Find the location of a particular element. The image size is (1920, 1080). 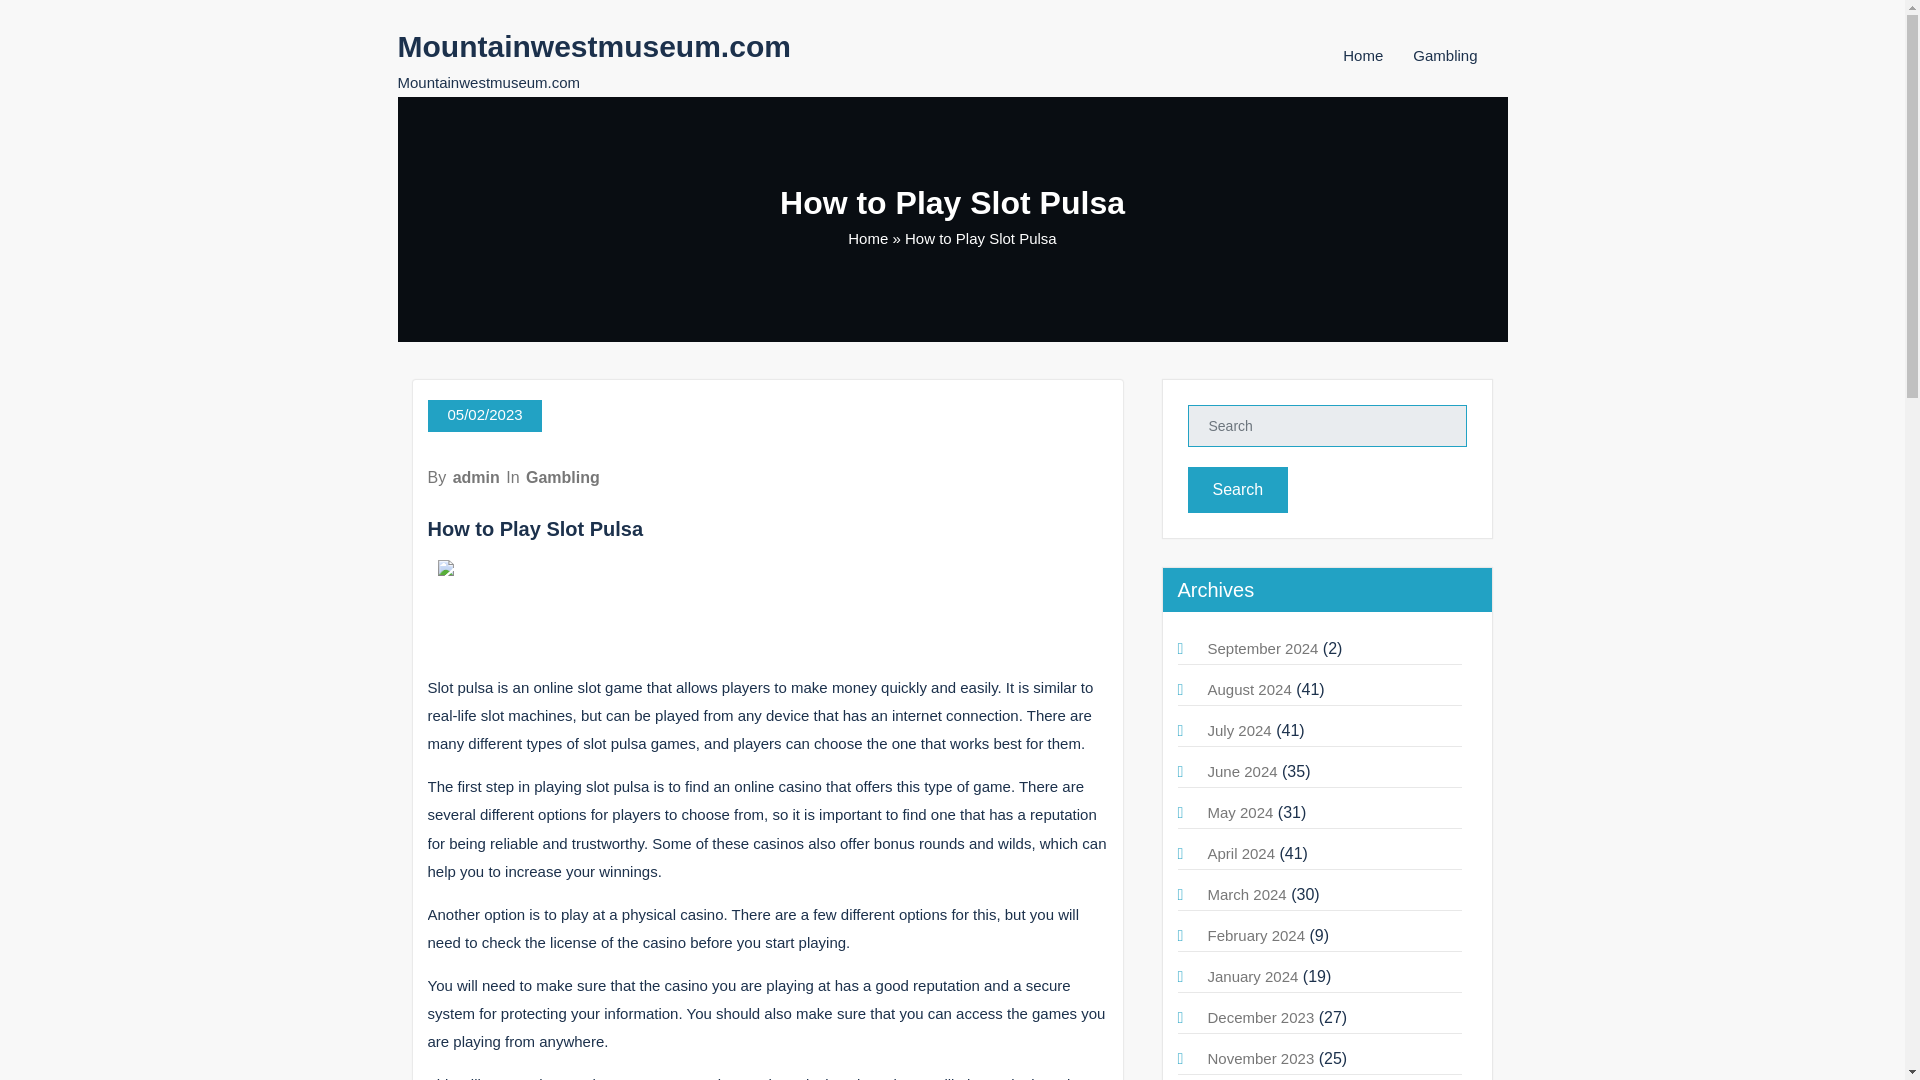

Home is located at coordinates (1362, 55).